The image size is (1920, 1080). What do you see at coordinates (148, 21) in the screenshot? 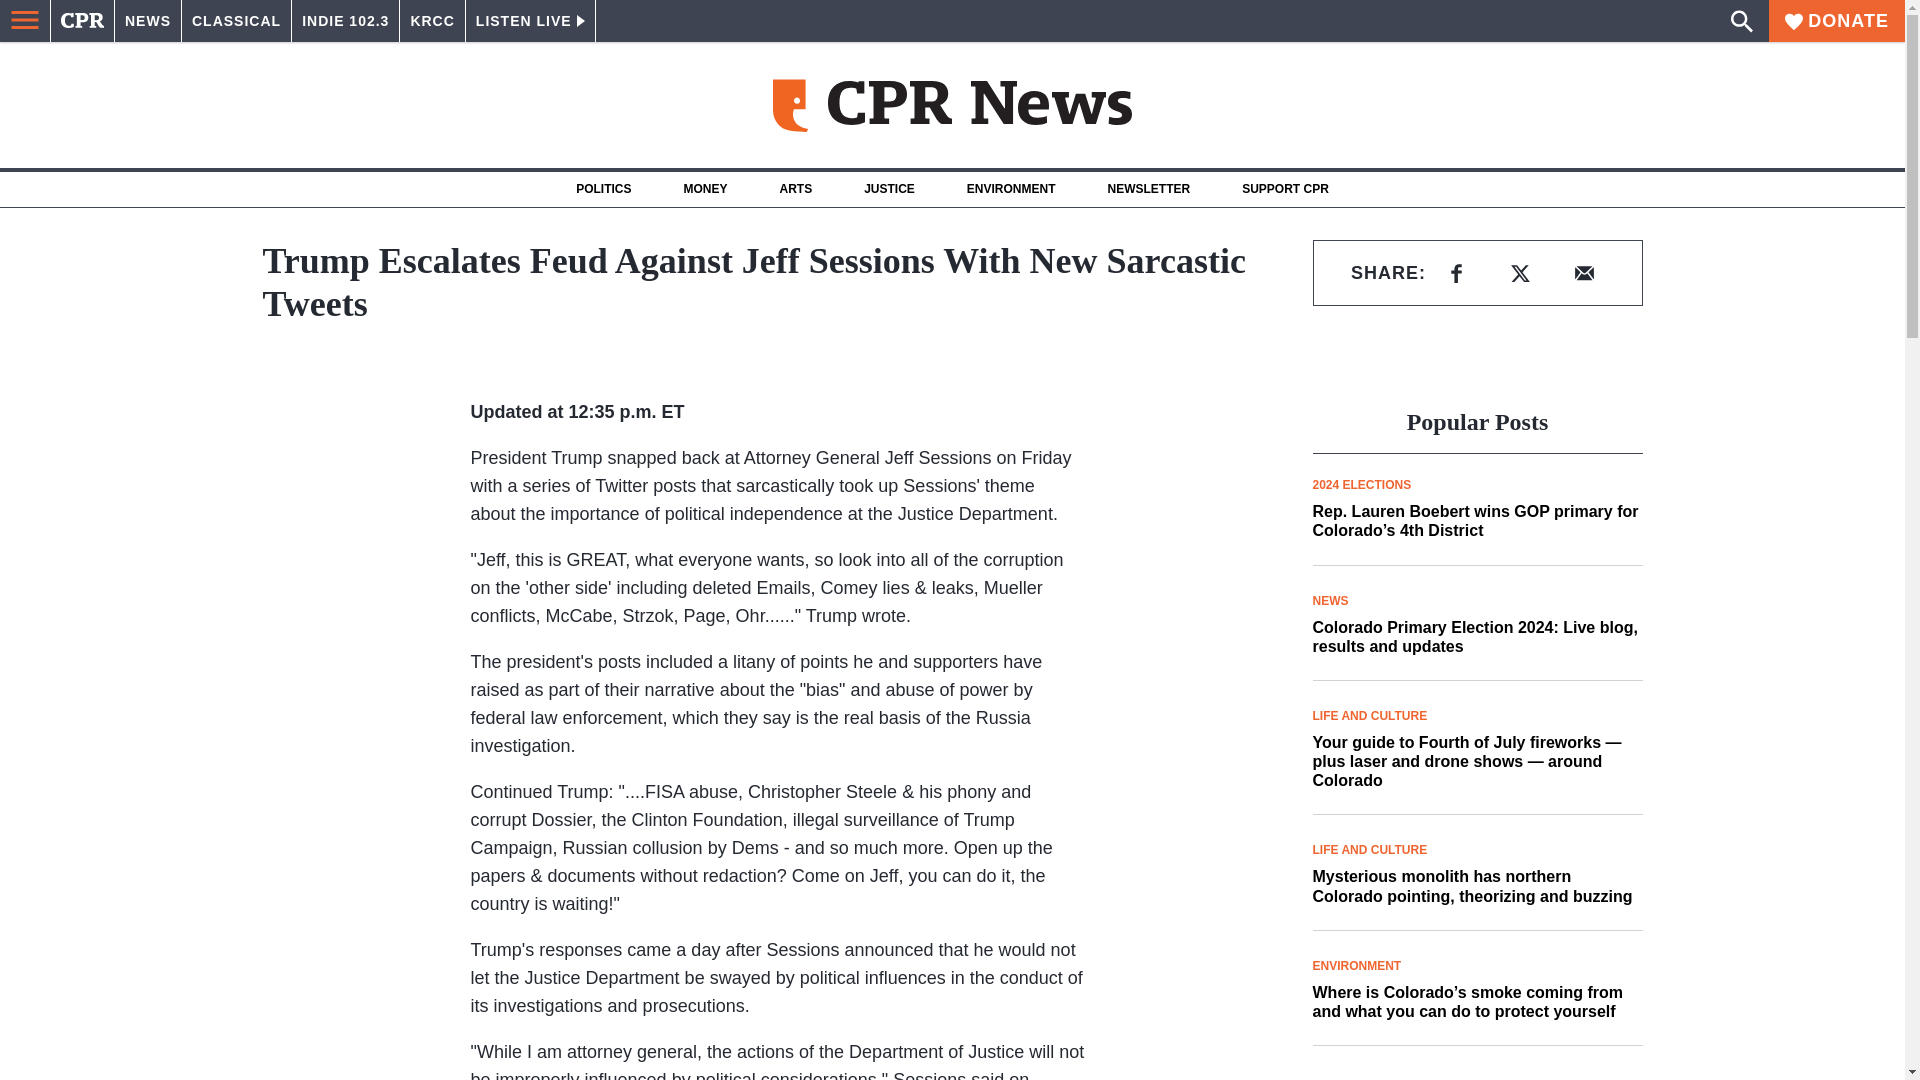
I see `NEWS` at bounding box center [148, 21].